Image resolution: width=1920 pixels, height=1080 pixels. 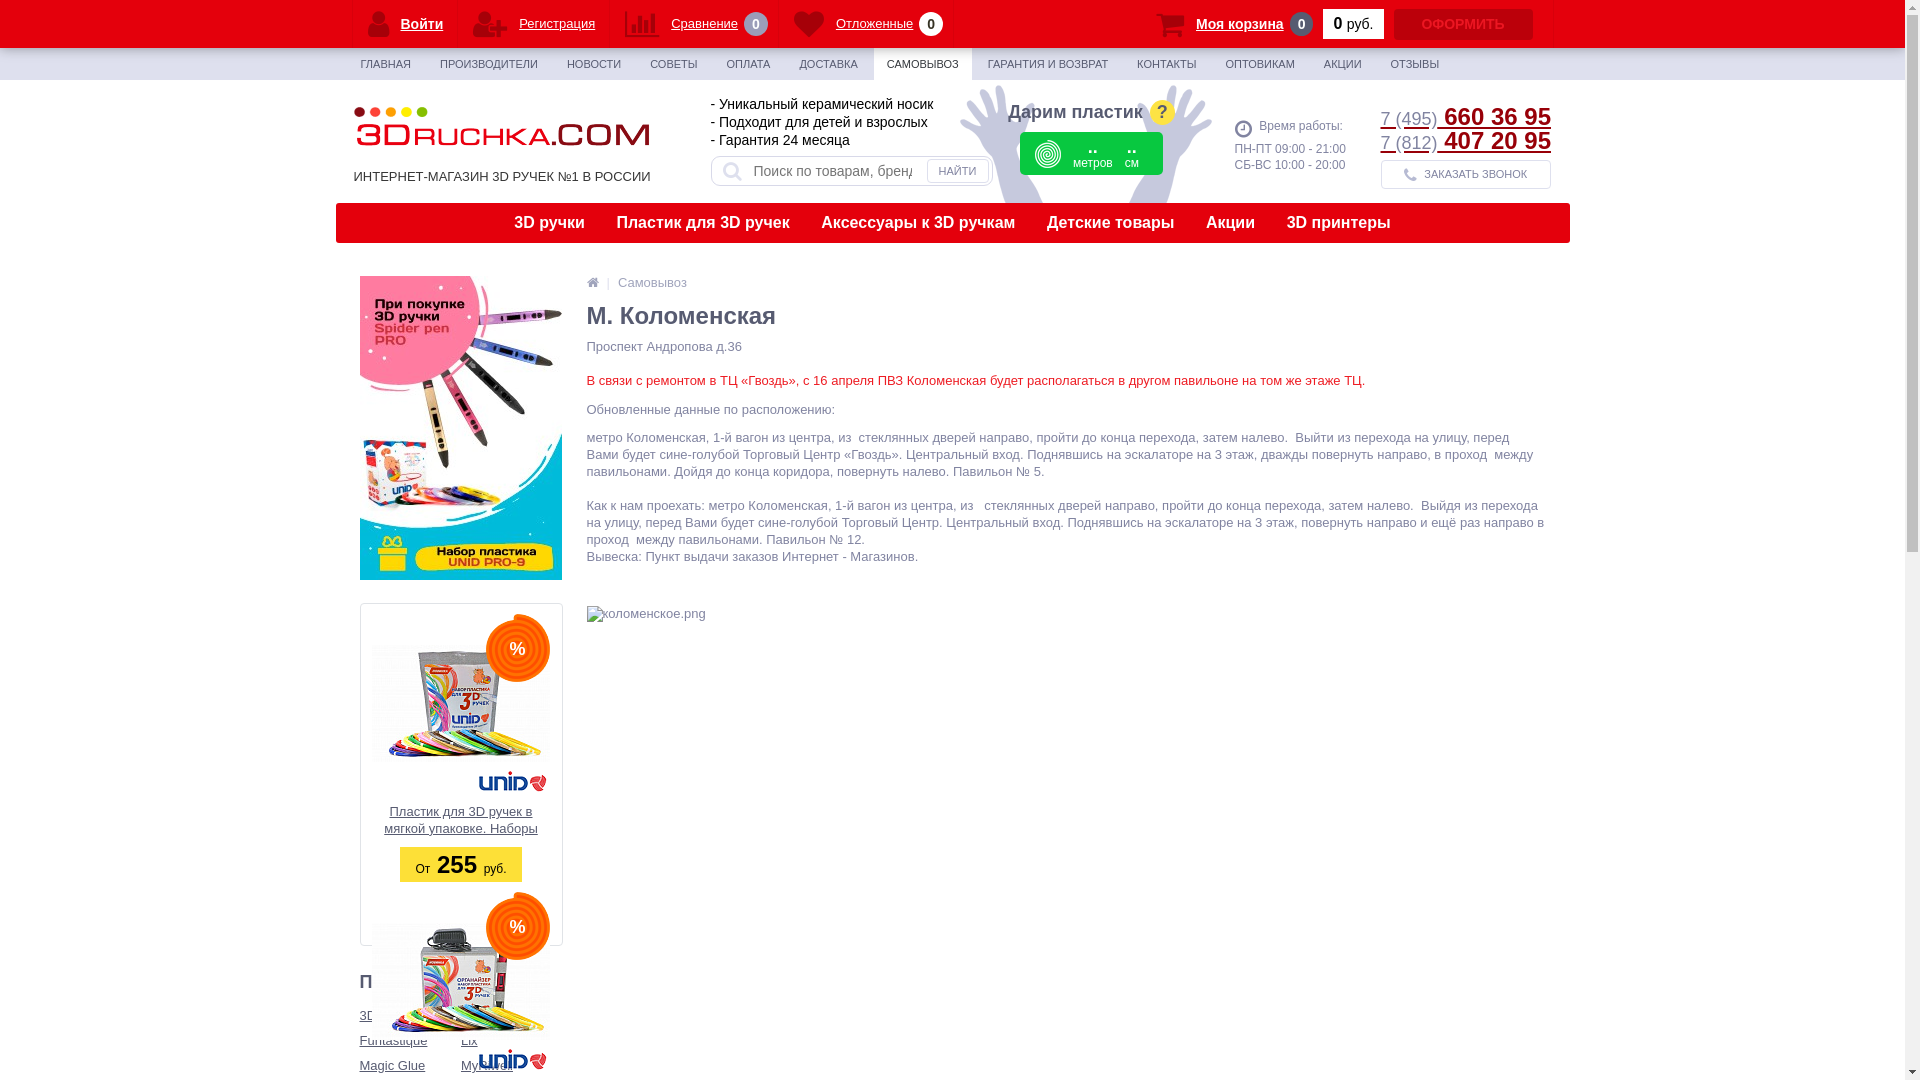 I want to click on Funtastique, so click(x=411, y=1042).